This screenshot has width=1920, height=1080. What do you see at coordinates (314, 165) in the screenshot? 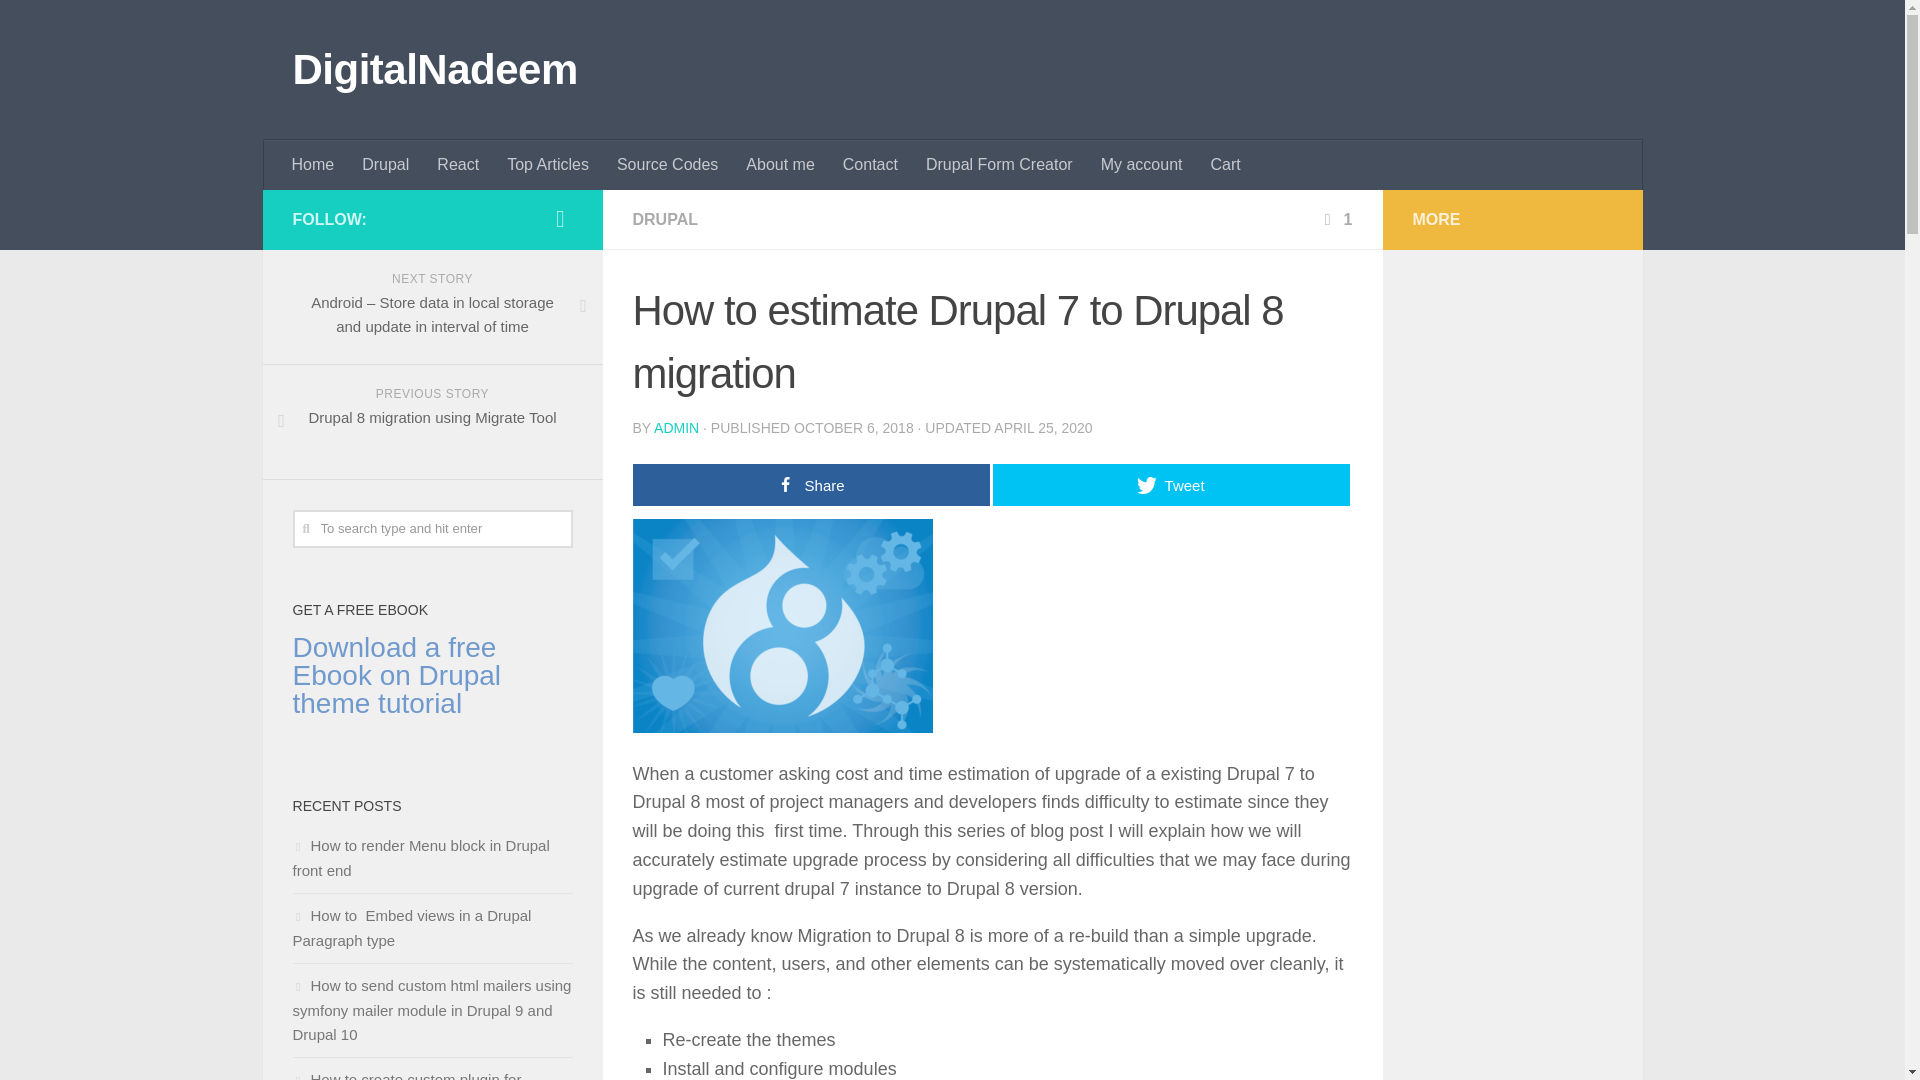
I see `Home` at bounding box center [314, 165].